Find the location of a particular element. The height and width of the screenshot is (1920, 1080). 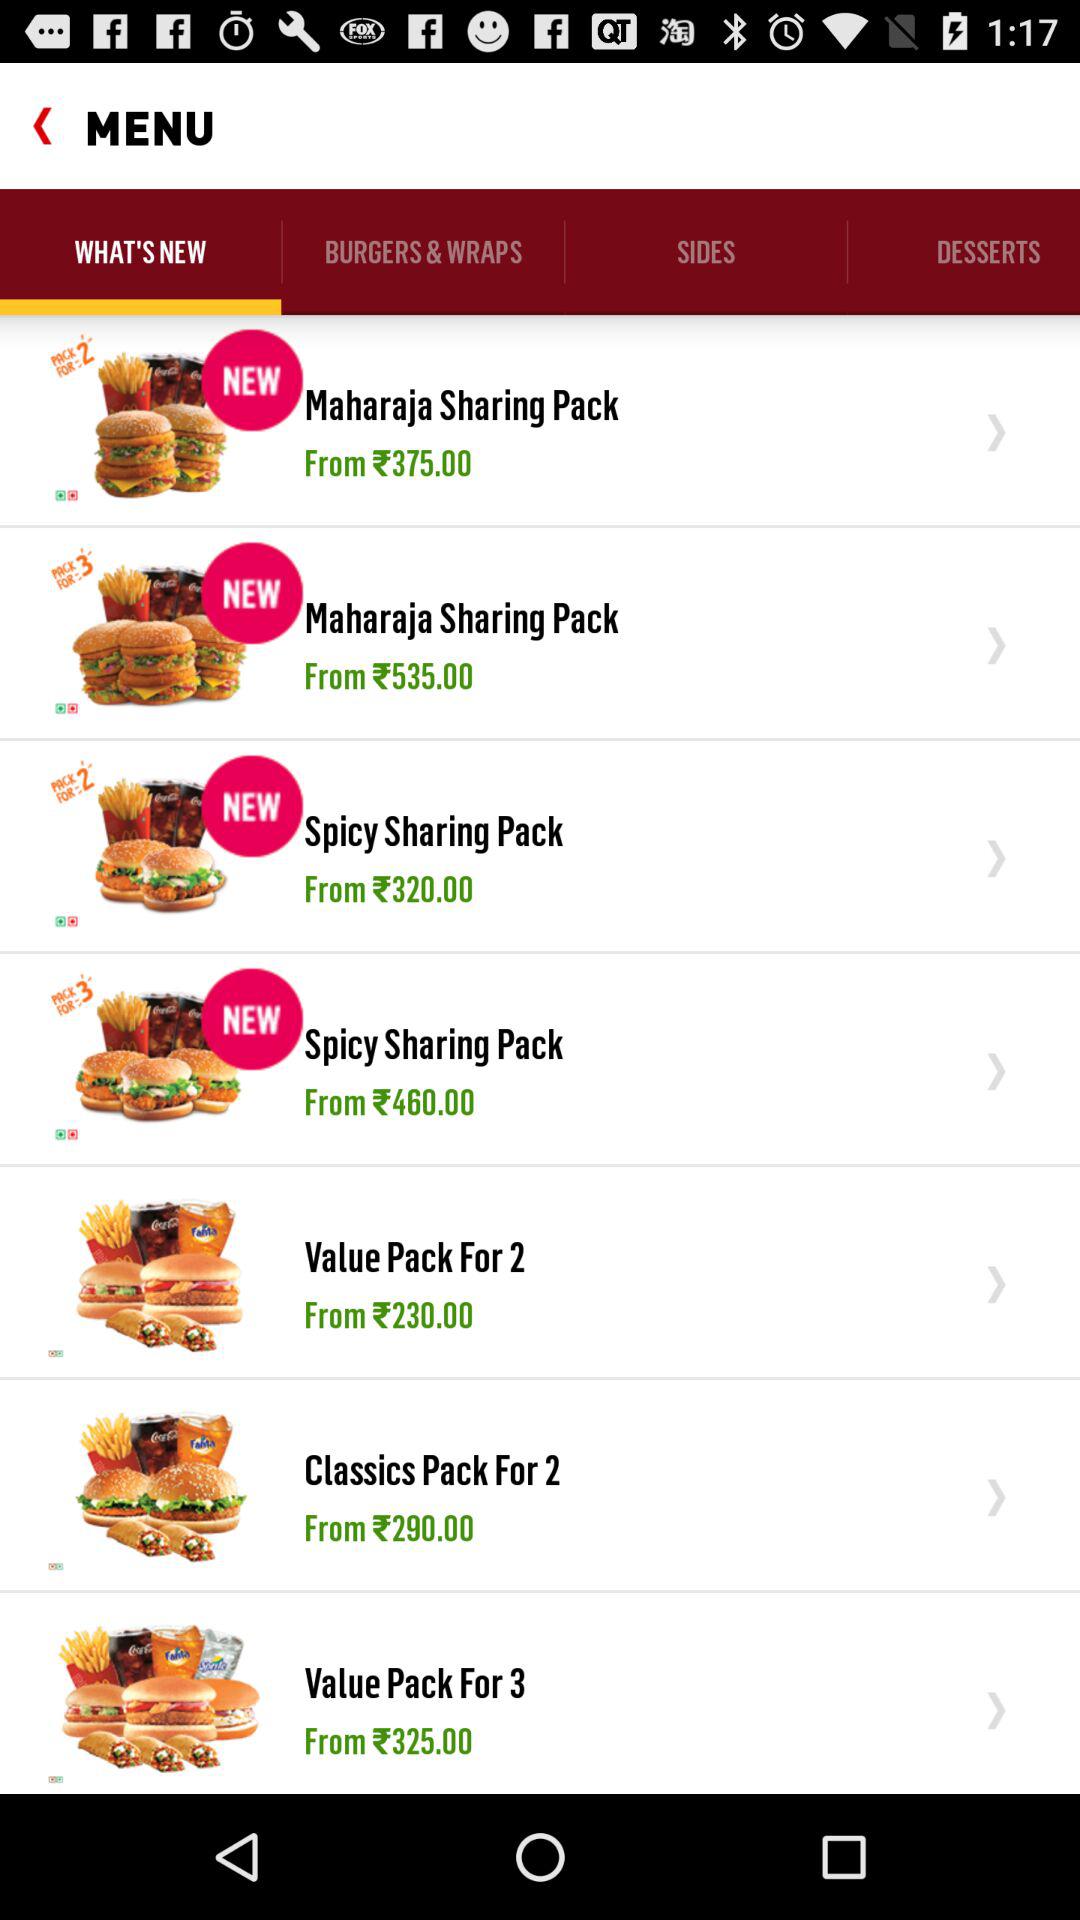

click the icon next to the classics pack for item is located at coordinates (160, 1484).